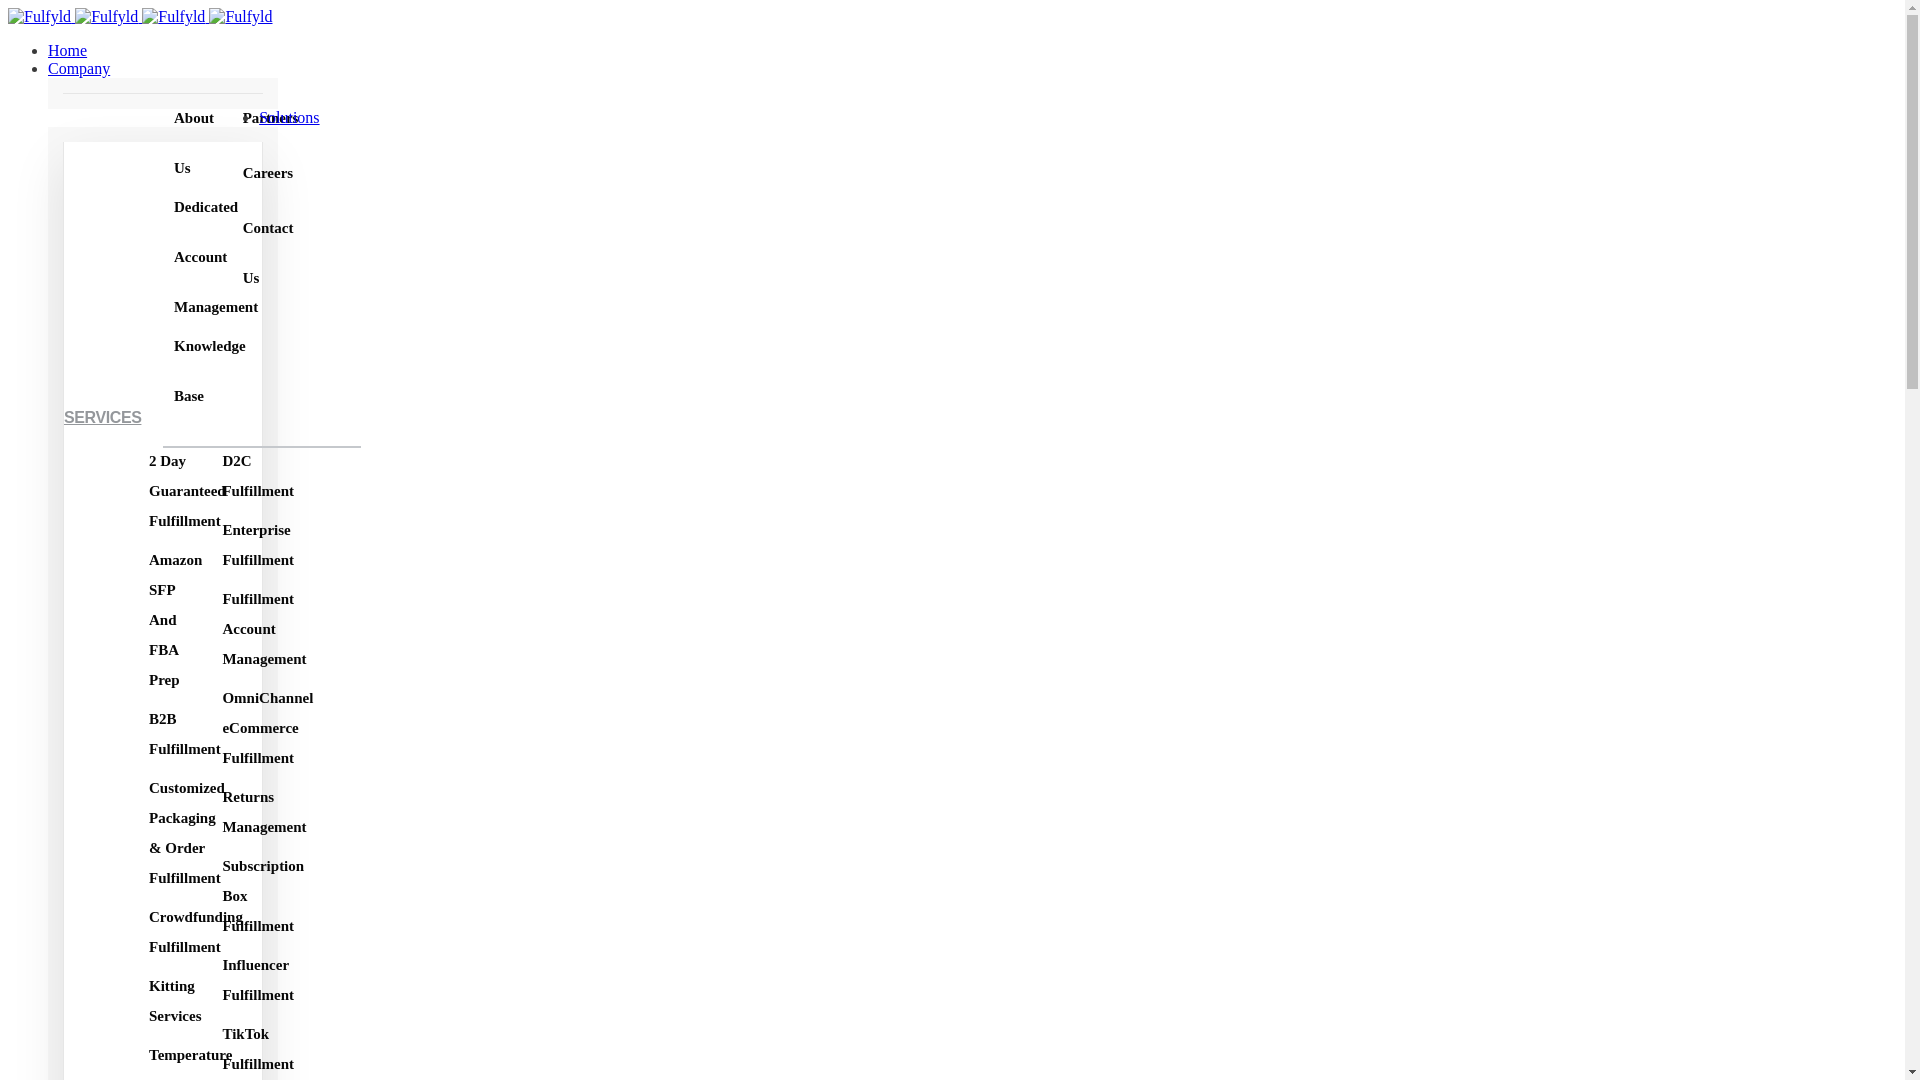 The image size is (1920, 1080). What do you see at coordinates (240, 228) in the screenshot?
I see `Contact Us` at bounding box center [240, 228].